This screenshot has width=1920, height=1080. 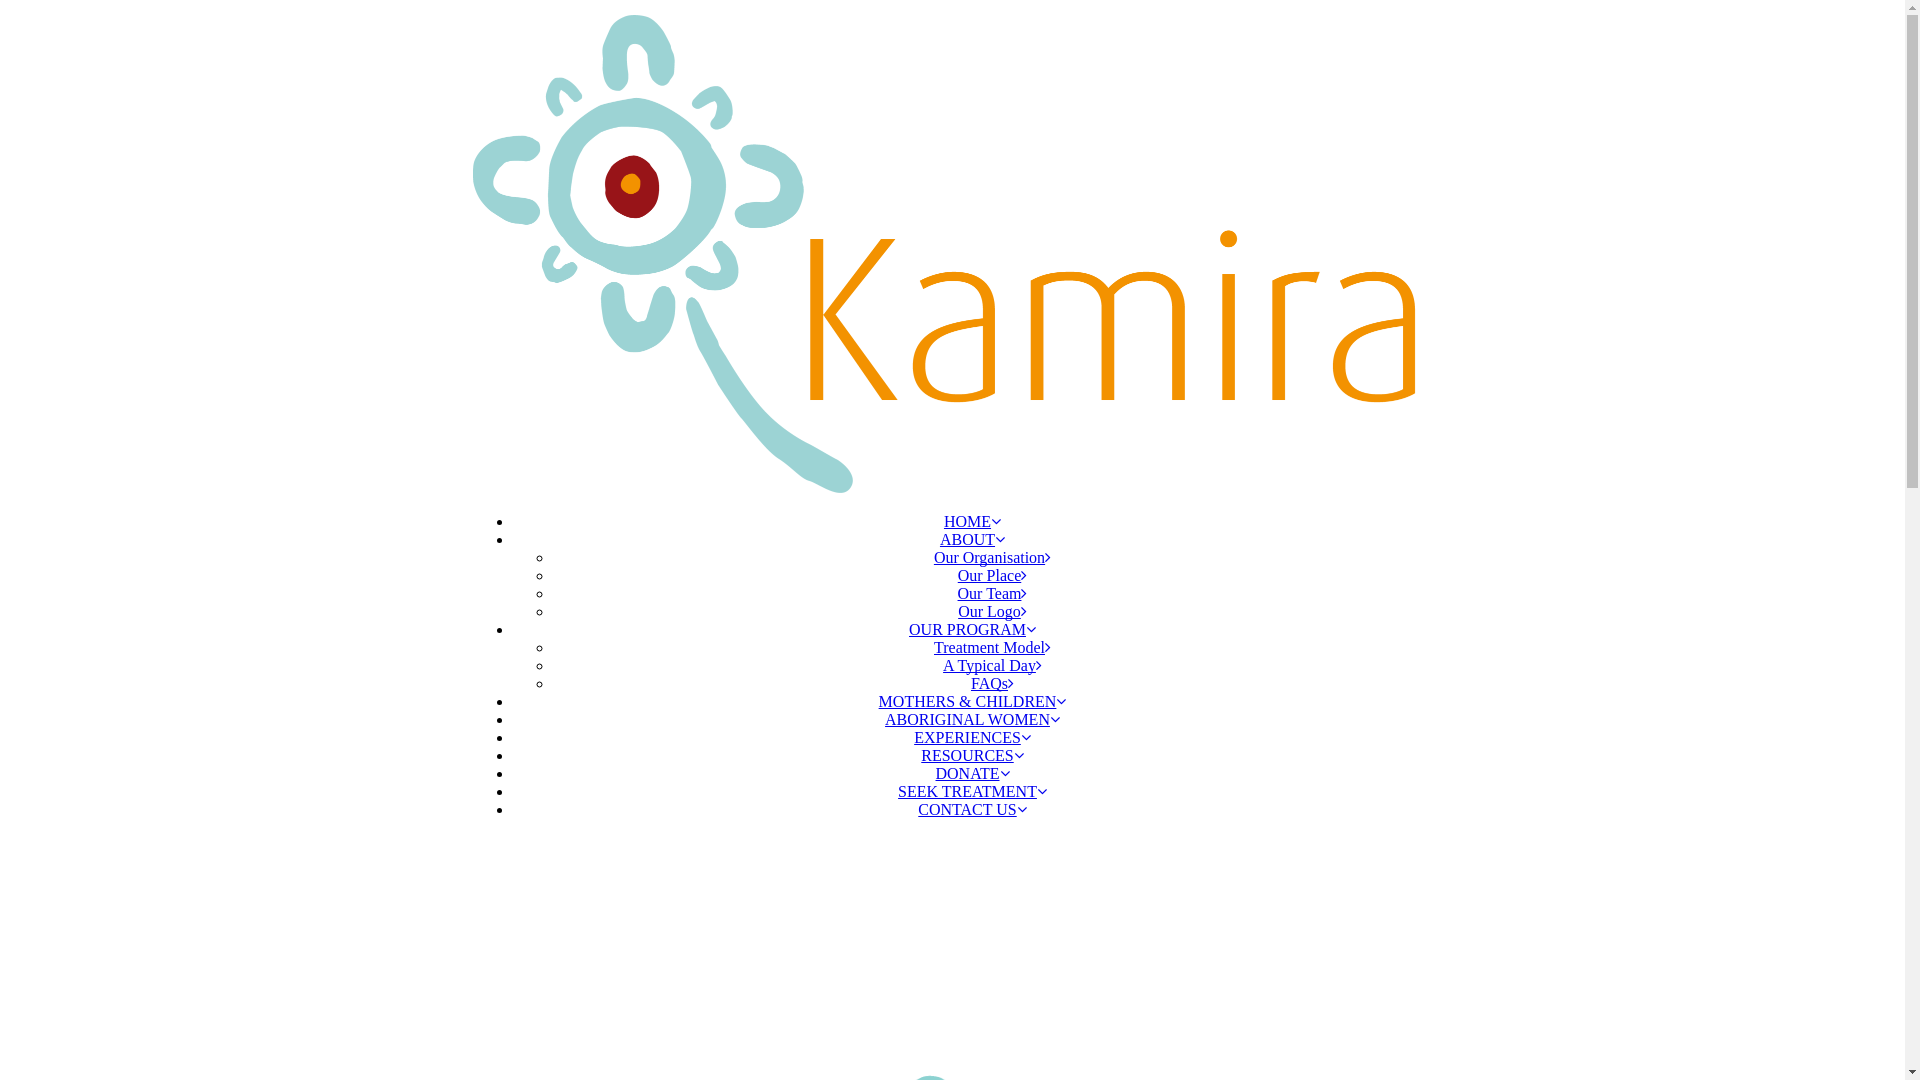 I want to click on SEEK TREATMENT, so click(x=972, y=790).